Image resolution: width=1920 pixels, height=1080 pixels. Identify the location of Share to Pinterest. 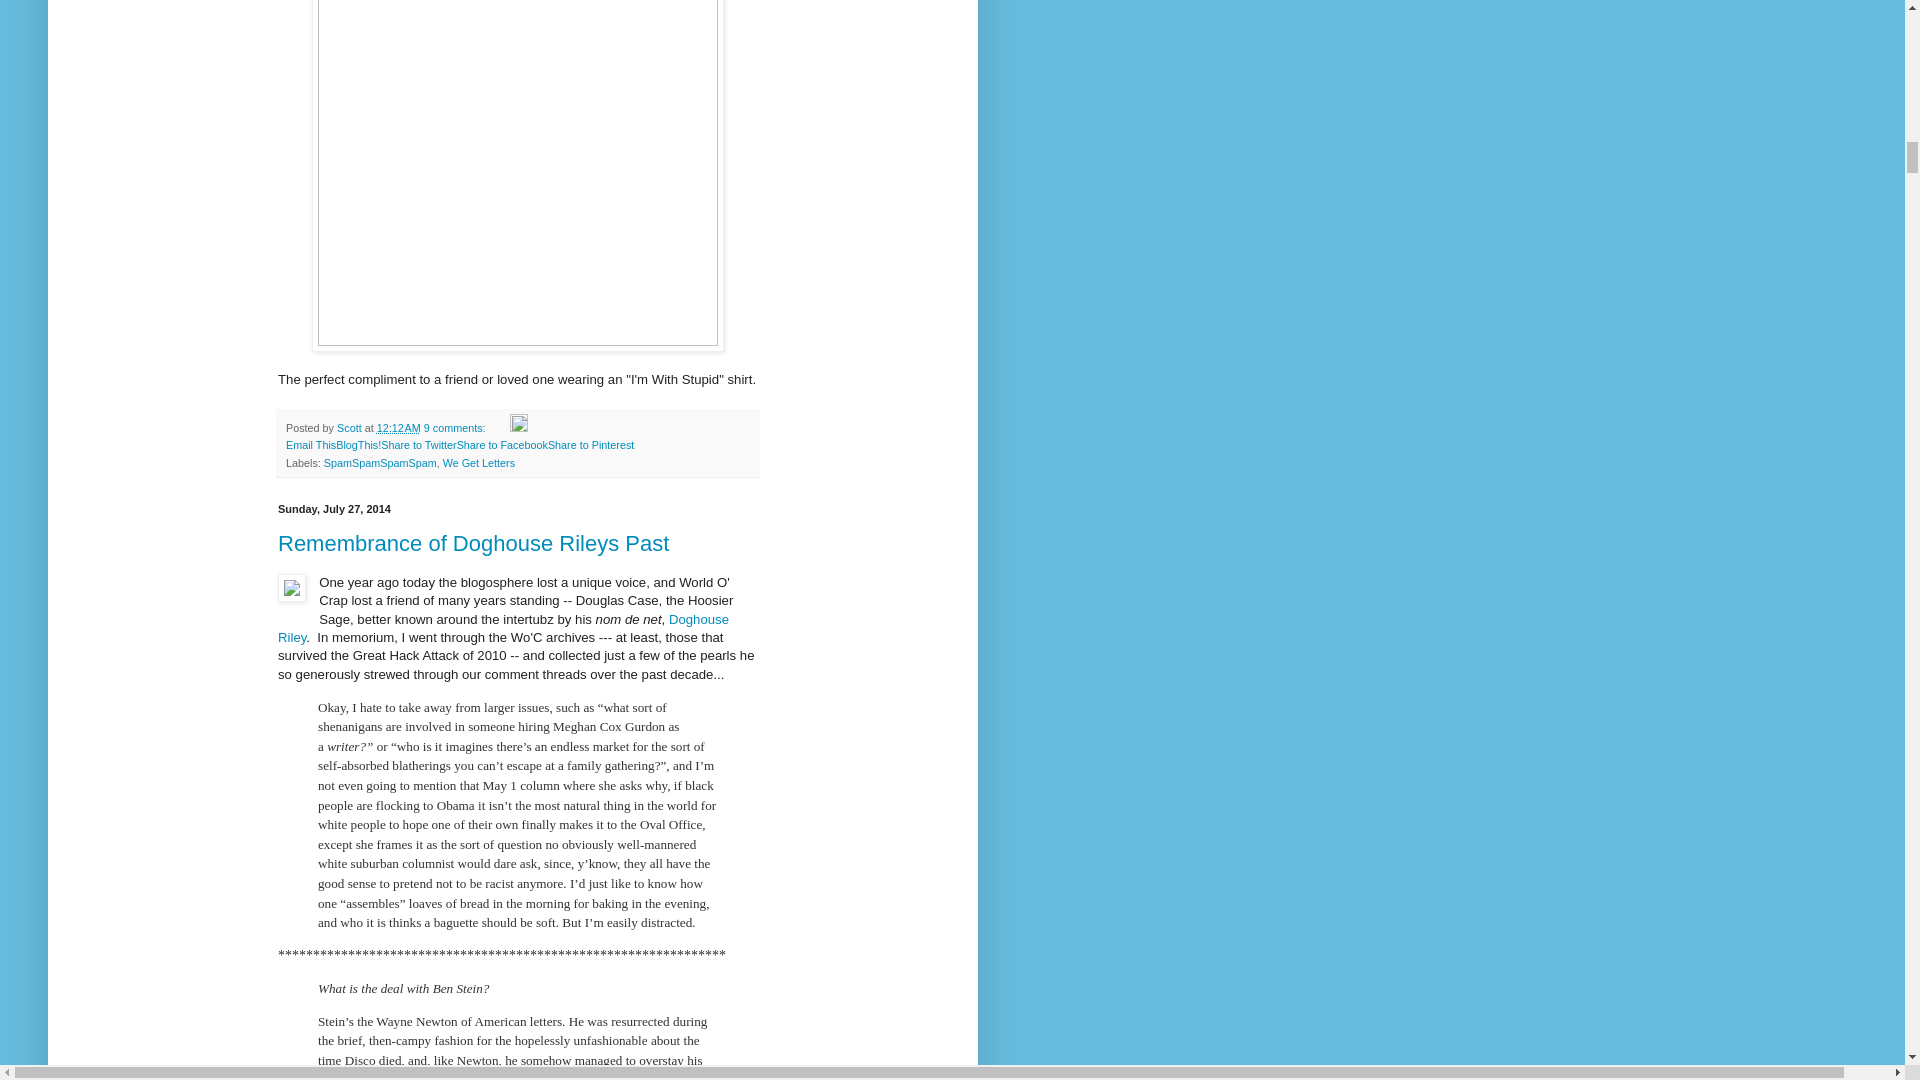
(590, 444).